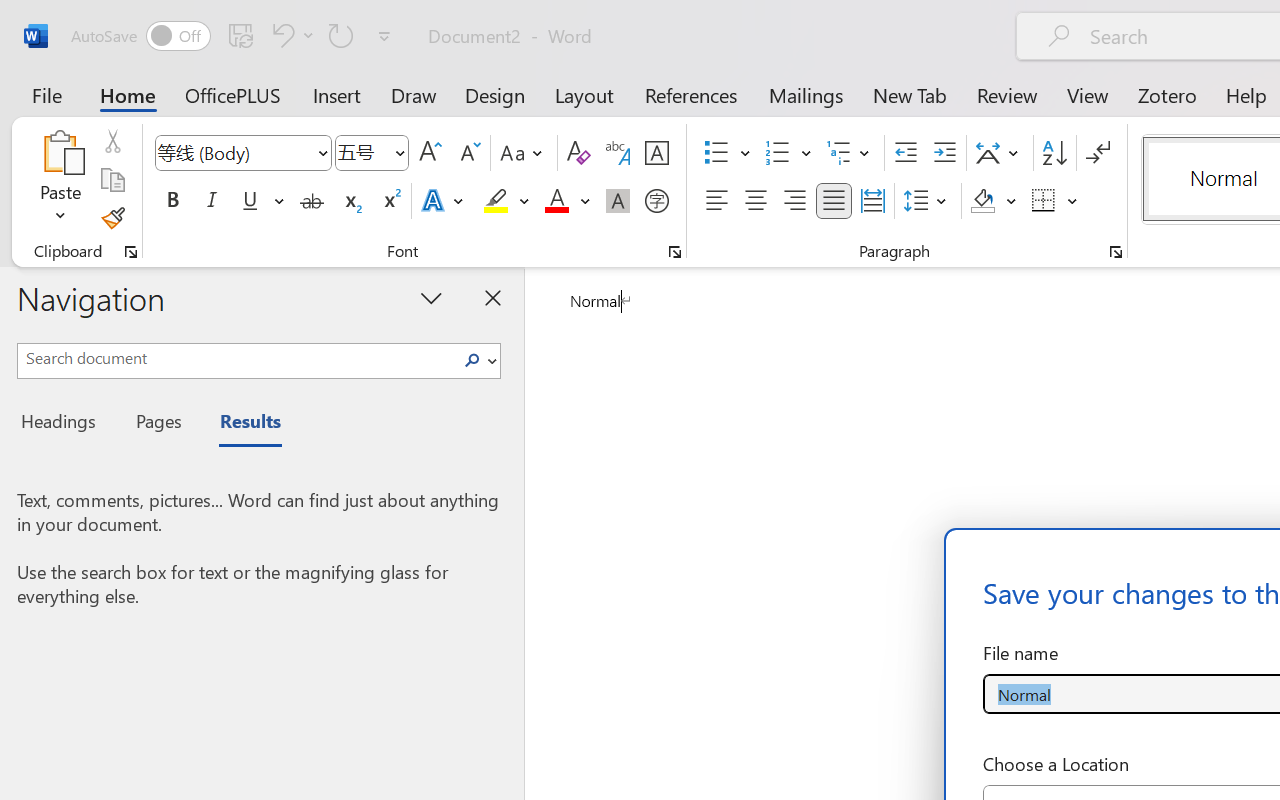 Image resolution: width=1280 pixels, height=800 pixels. Describe the element at coordinates (850, 153) in the screenshot. I see `Multilevel List` at that location.